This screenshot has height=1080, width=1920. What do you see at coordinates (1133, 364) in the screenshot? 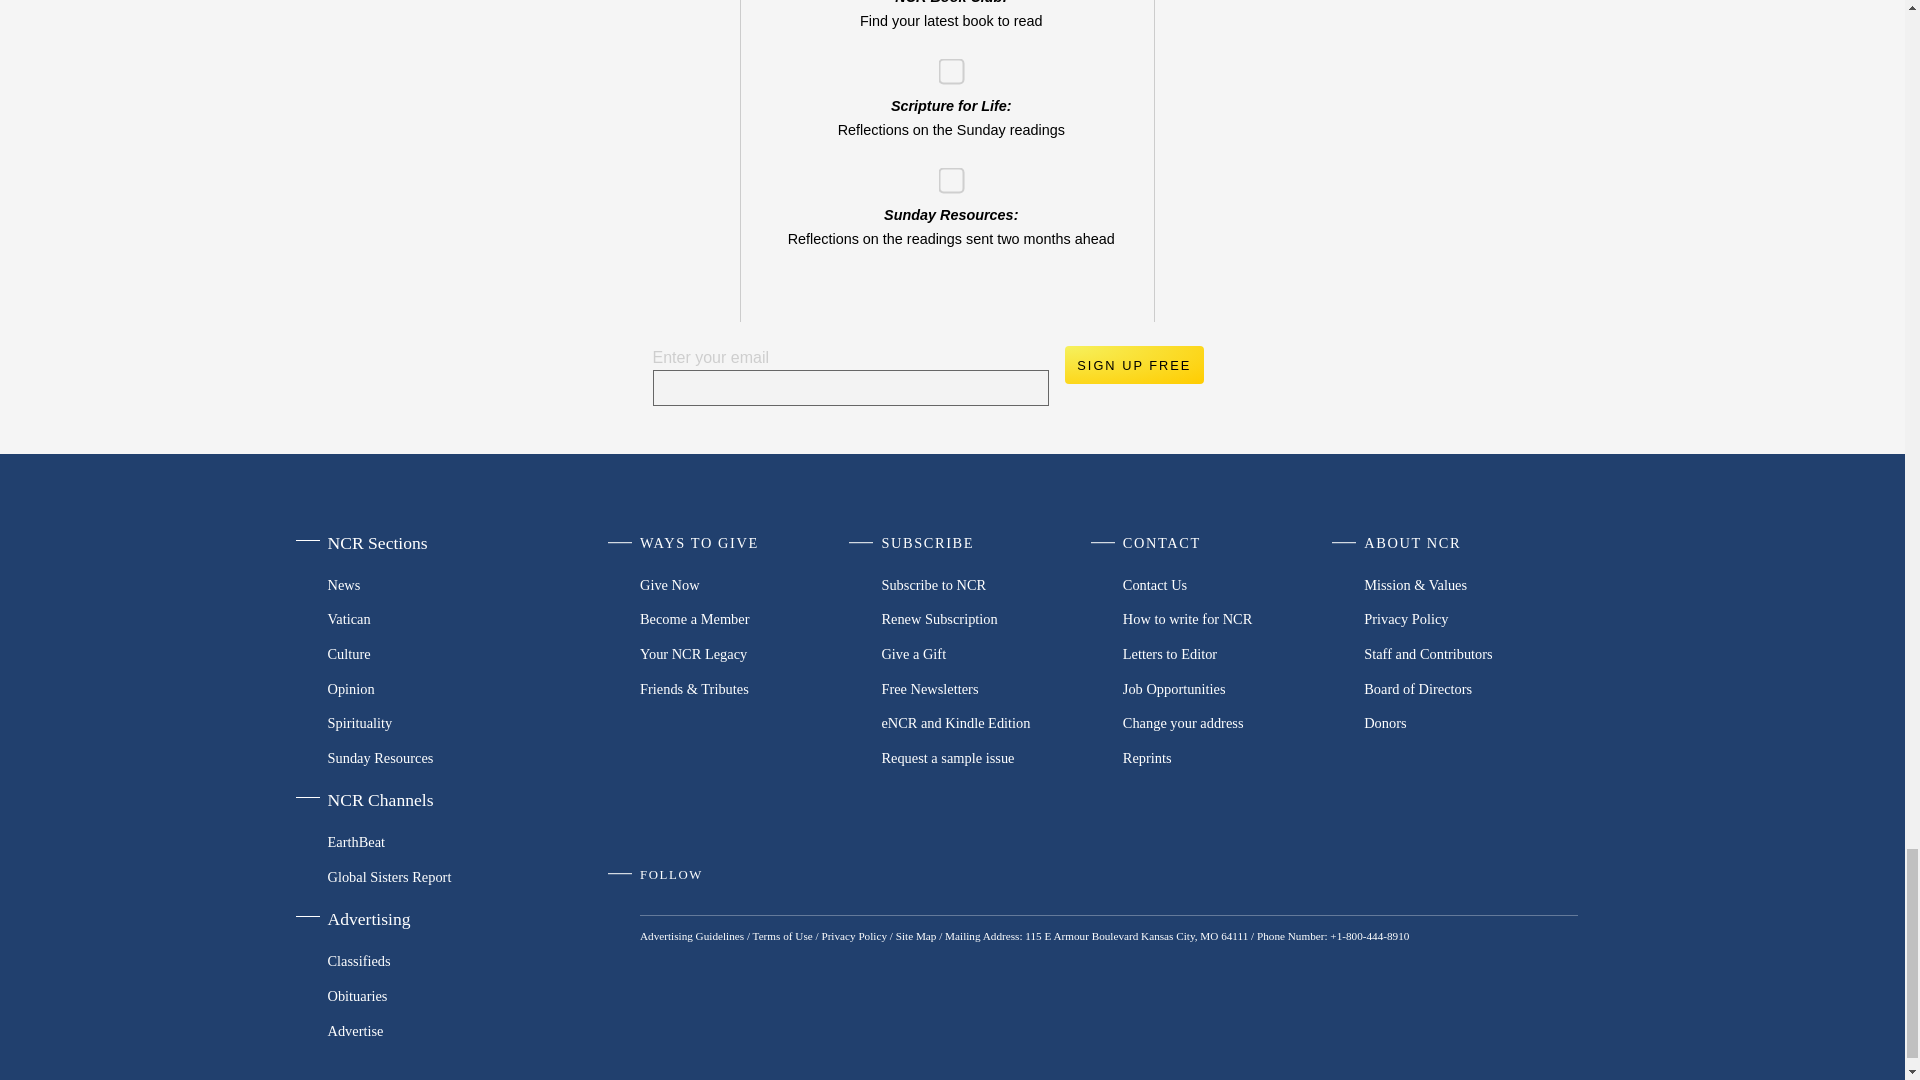
I see `Sign up free` at bounding box center [1133, 364].